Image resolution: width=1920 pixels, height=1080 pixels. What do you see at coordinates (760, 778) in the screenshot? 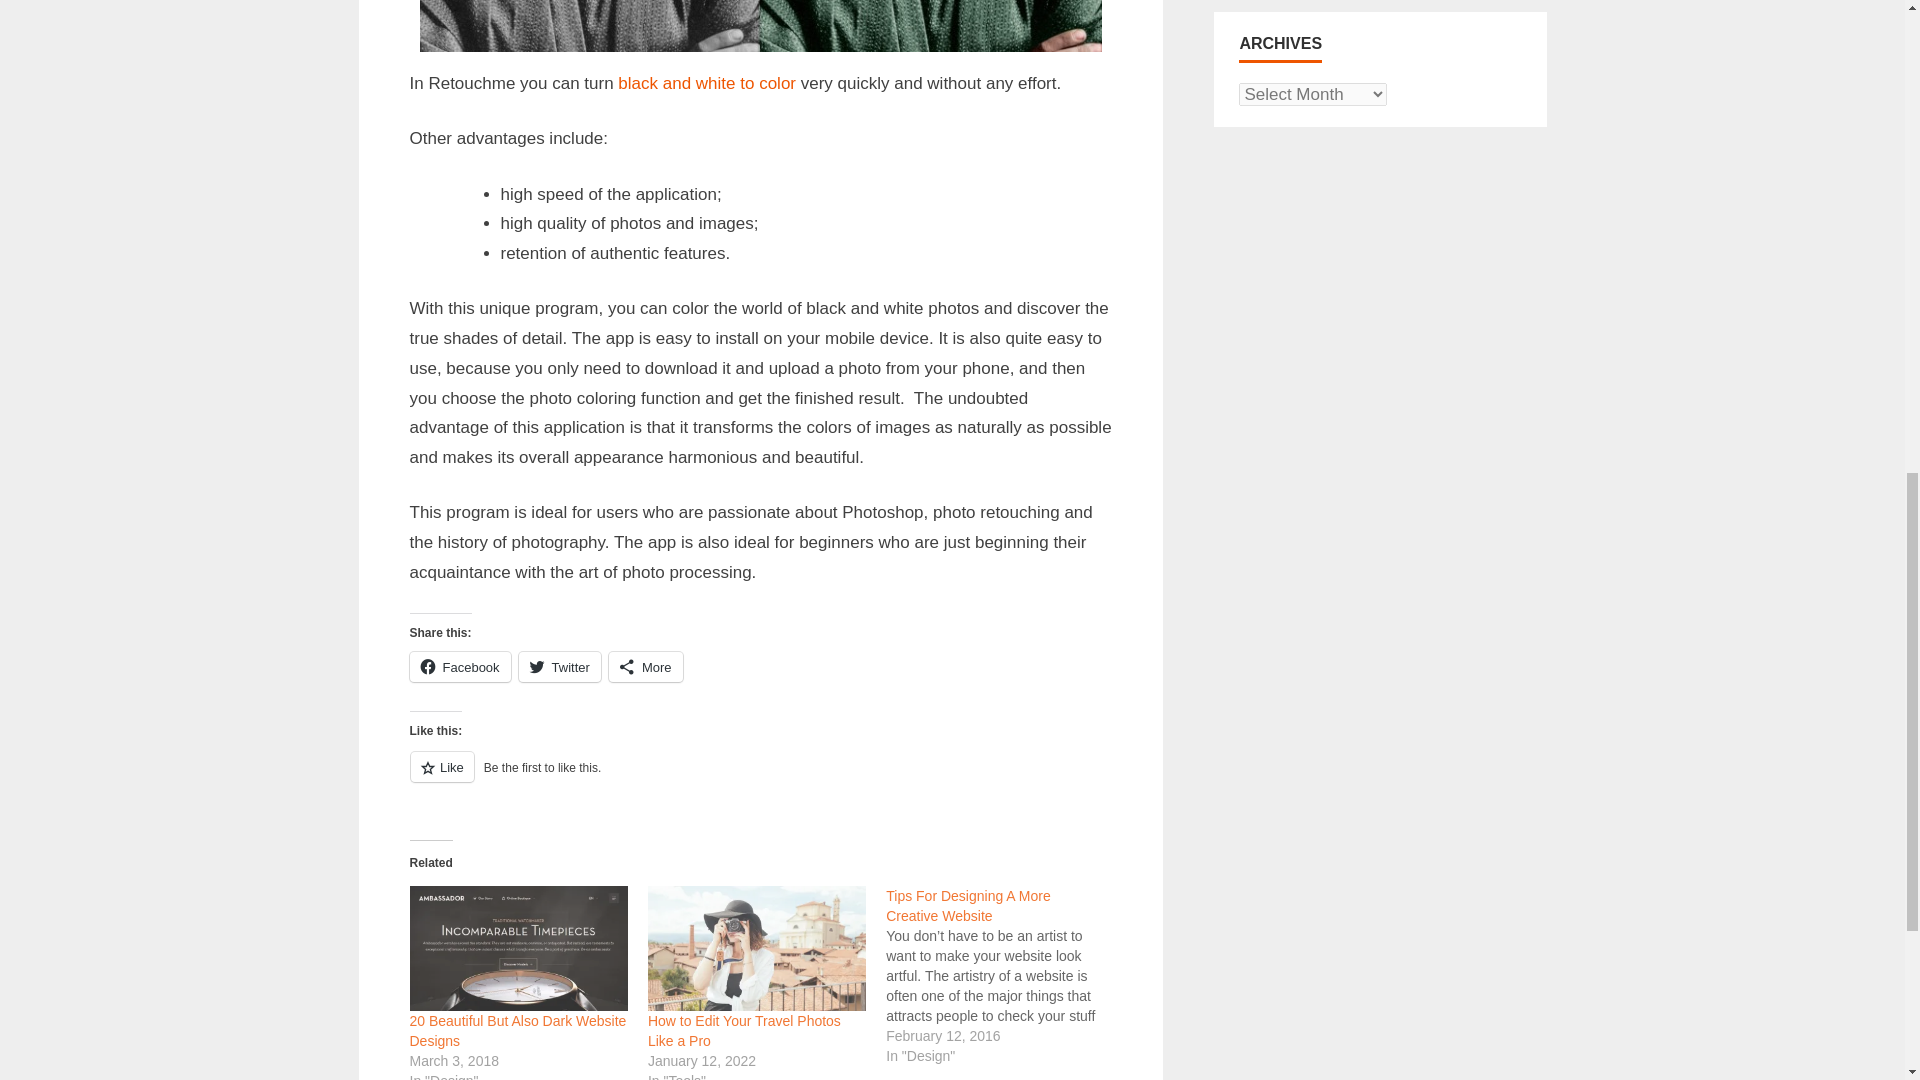
I see `Like or Reblog` at bounding box center [760, 778].